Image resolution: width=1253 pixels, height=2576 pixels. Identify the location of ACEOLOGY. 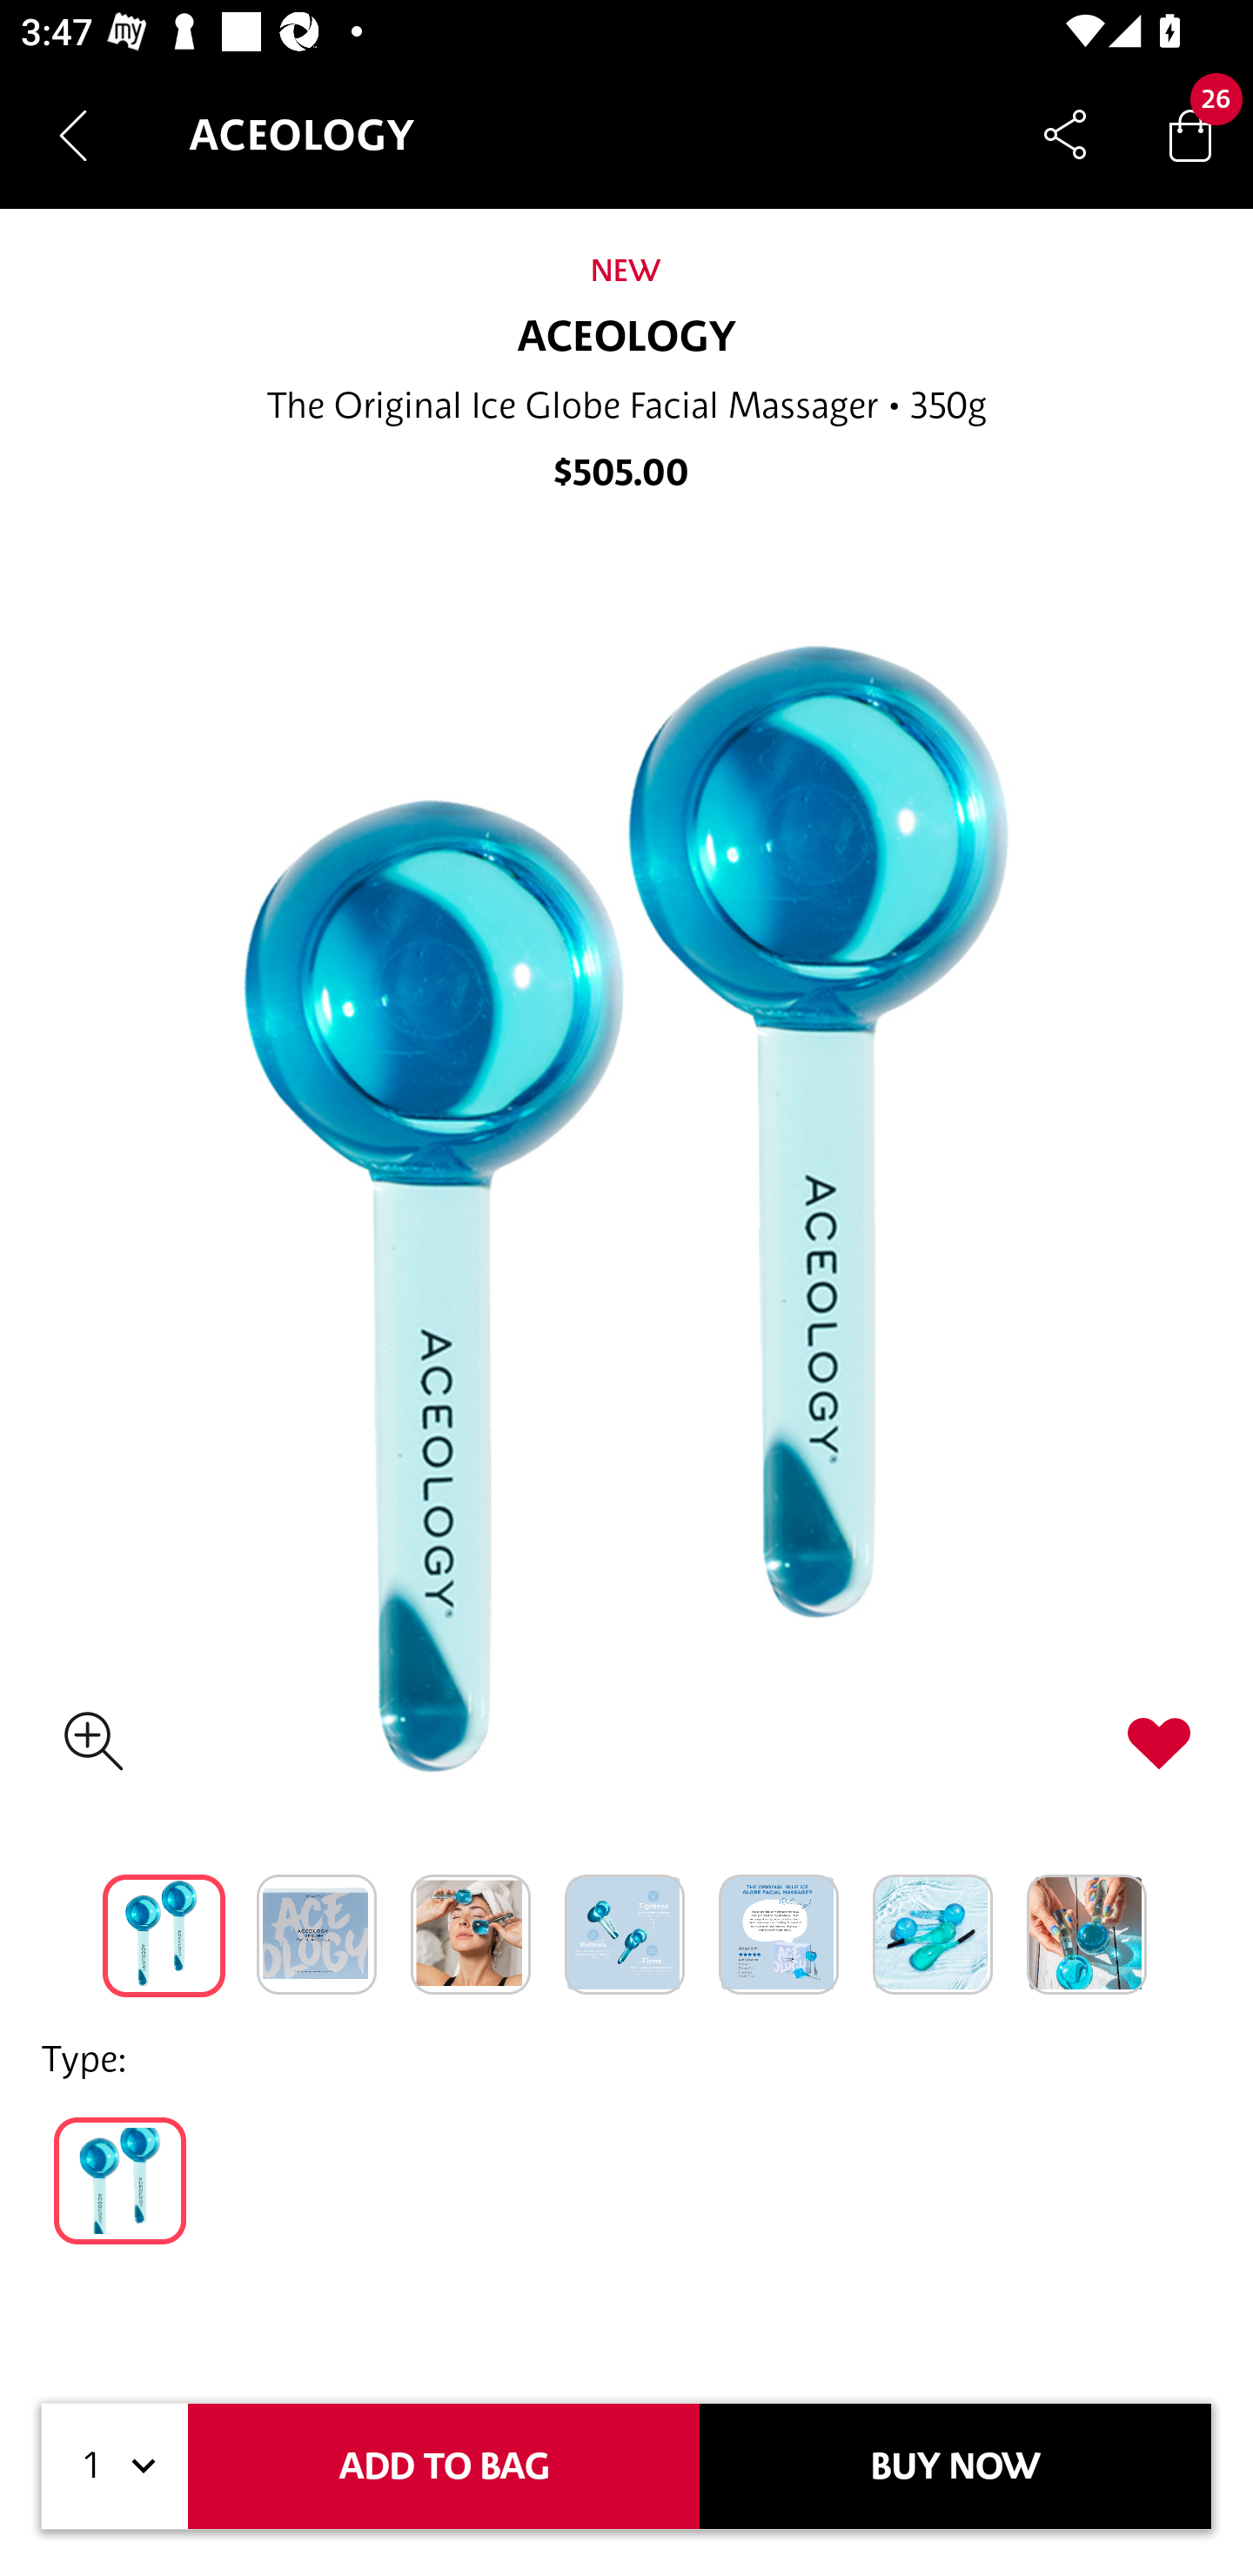
(626, 338).